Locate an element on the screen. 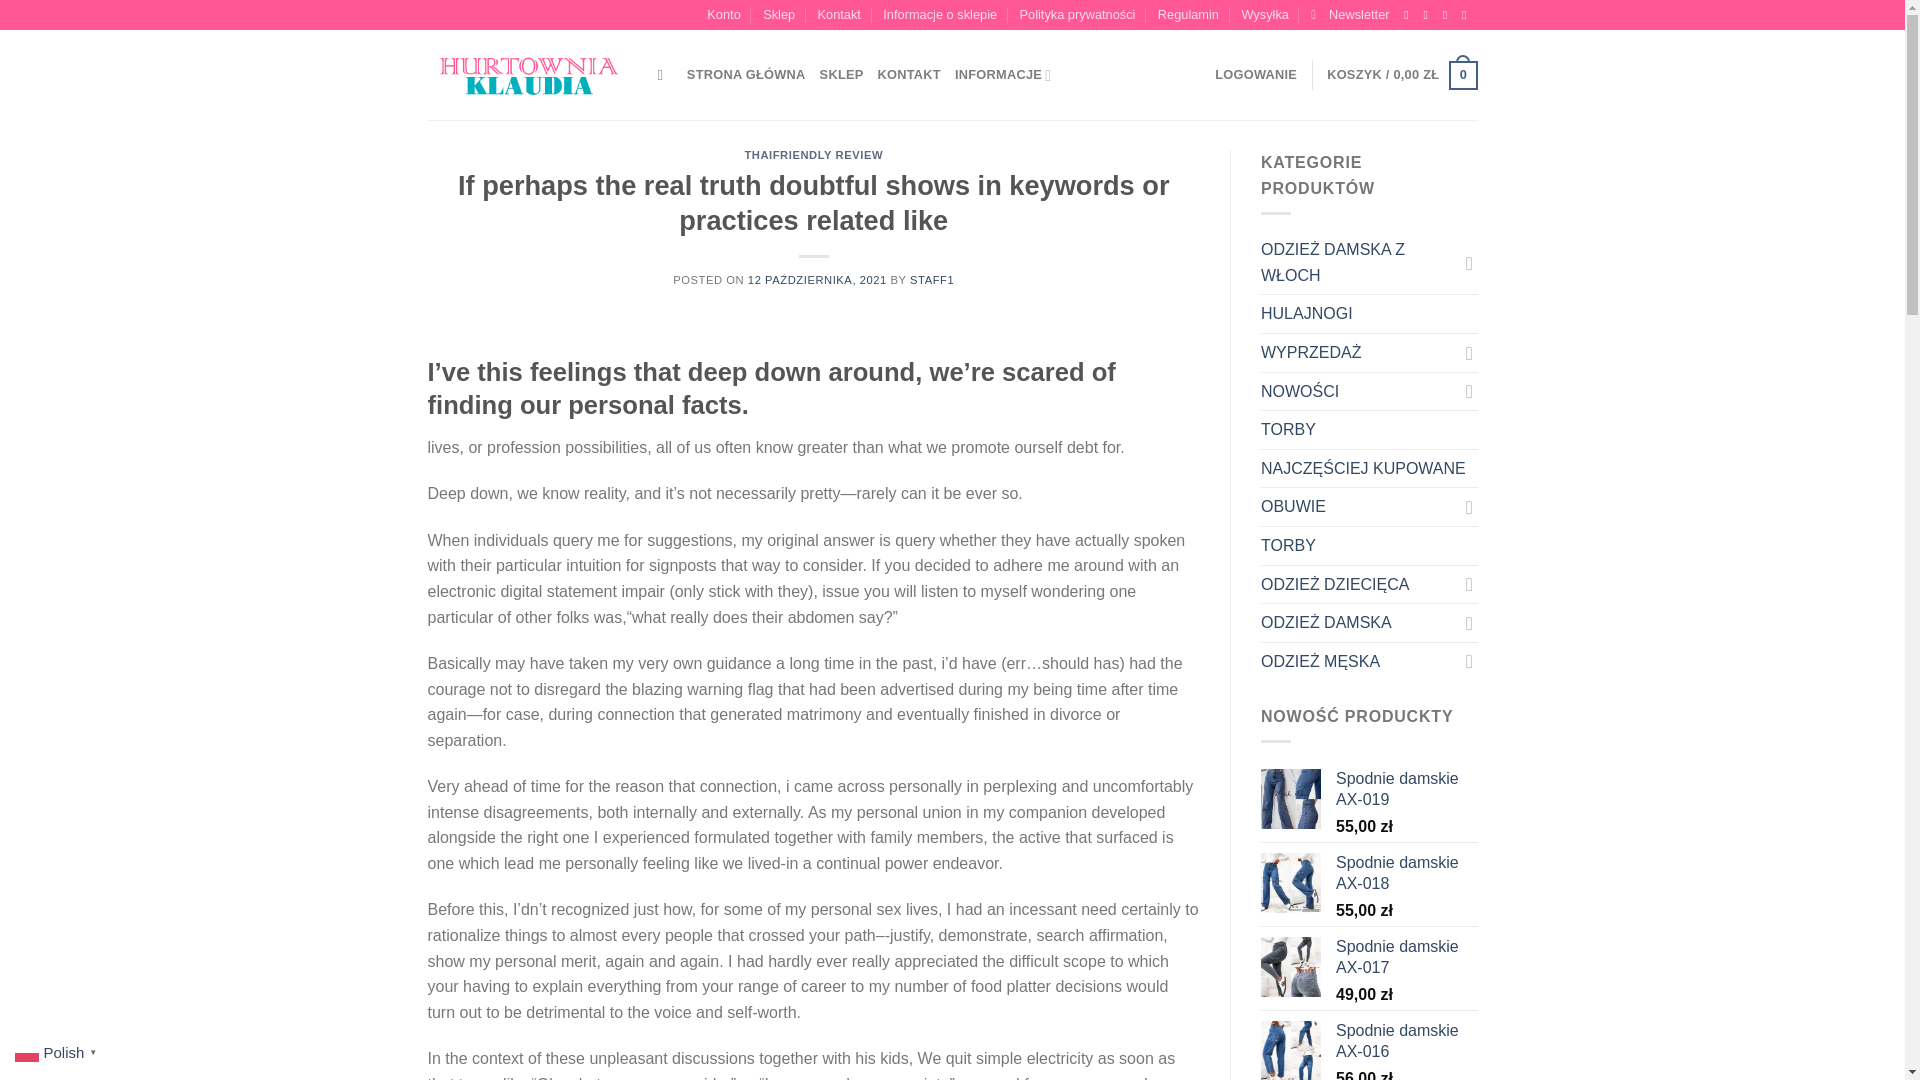 The image size is (1920, 1080). Hurtownia Klaudia - Hurtownia Klaudia is located at coordinates (528, 76).